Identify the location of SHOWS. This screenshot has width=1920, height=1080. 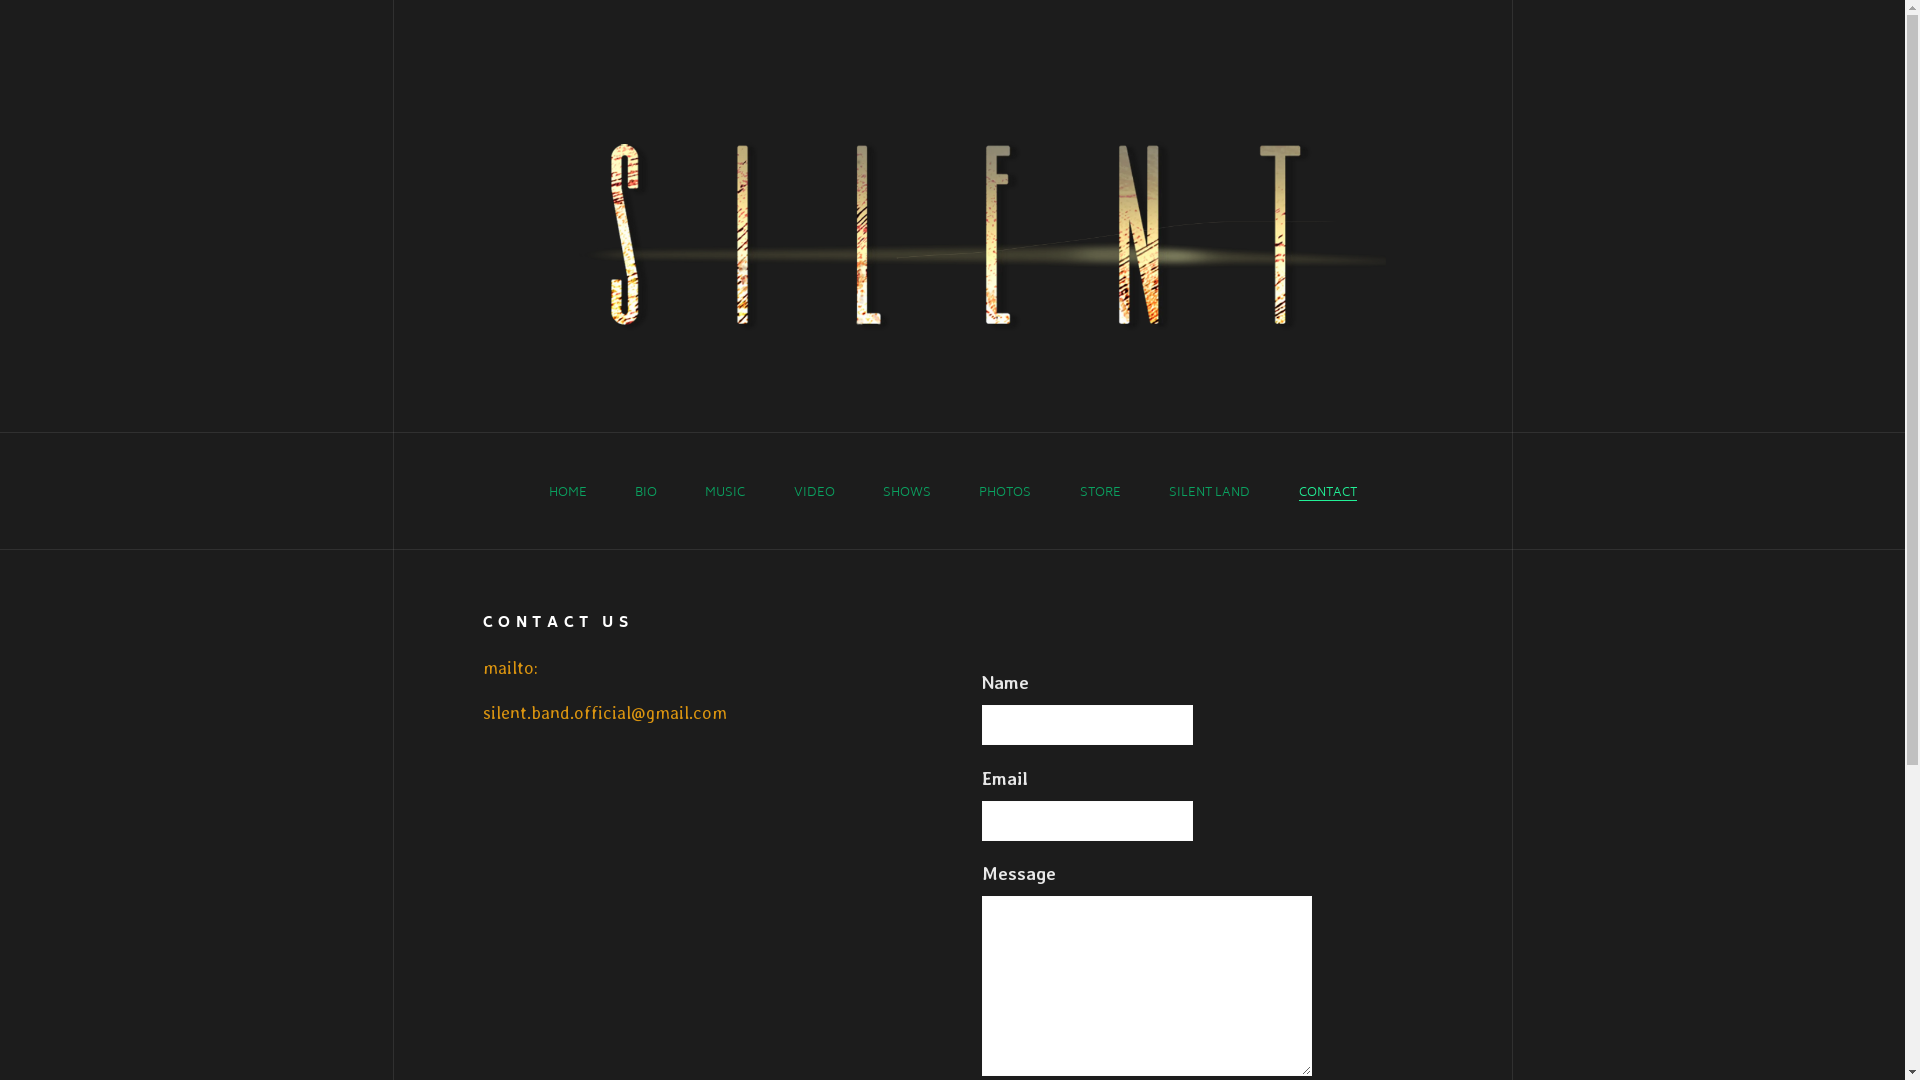
(907, 494).